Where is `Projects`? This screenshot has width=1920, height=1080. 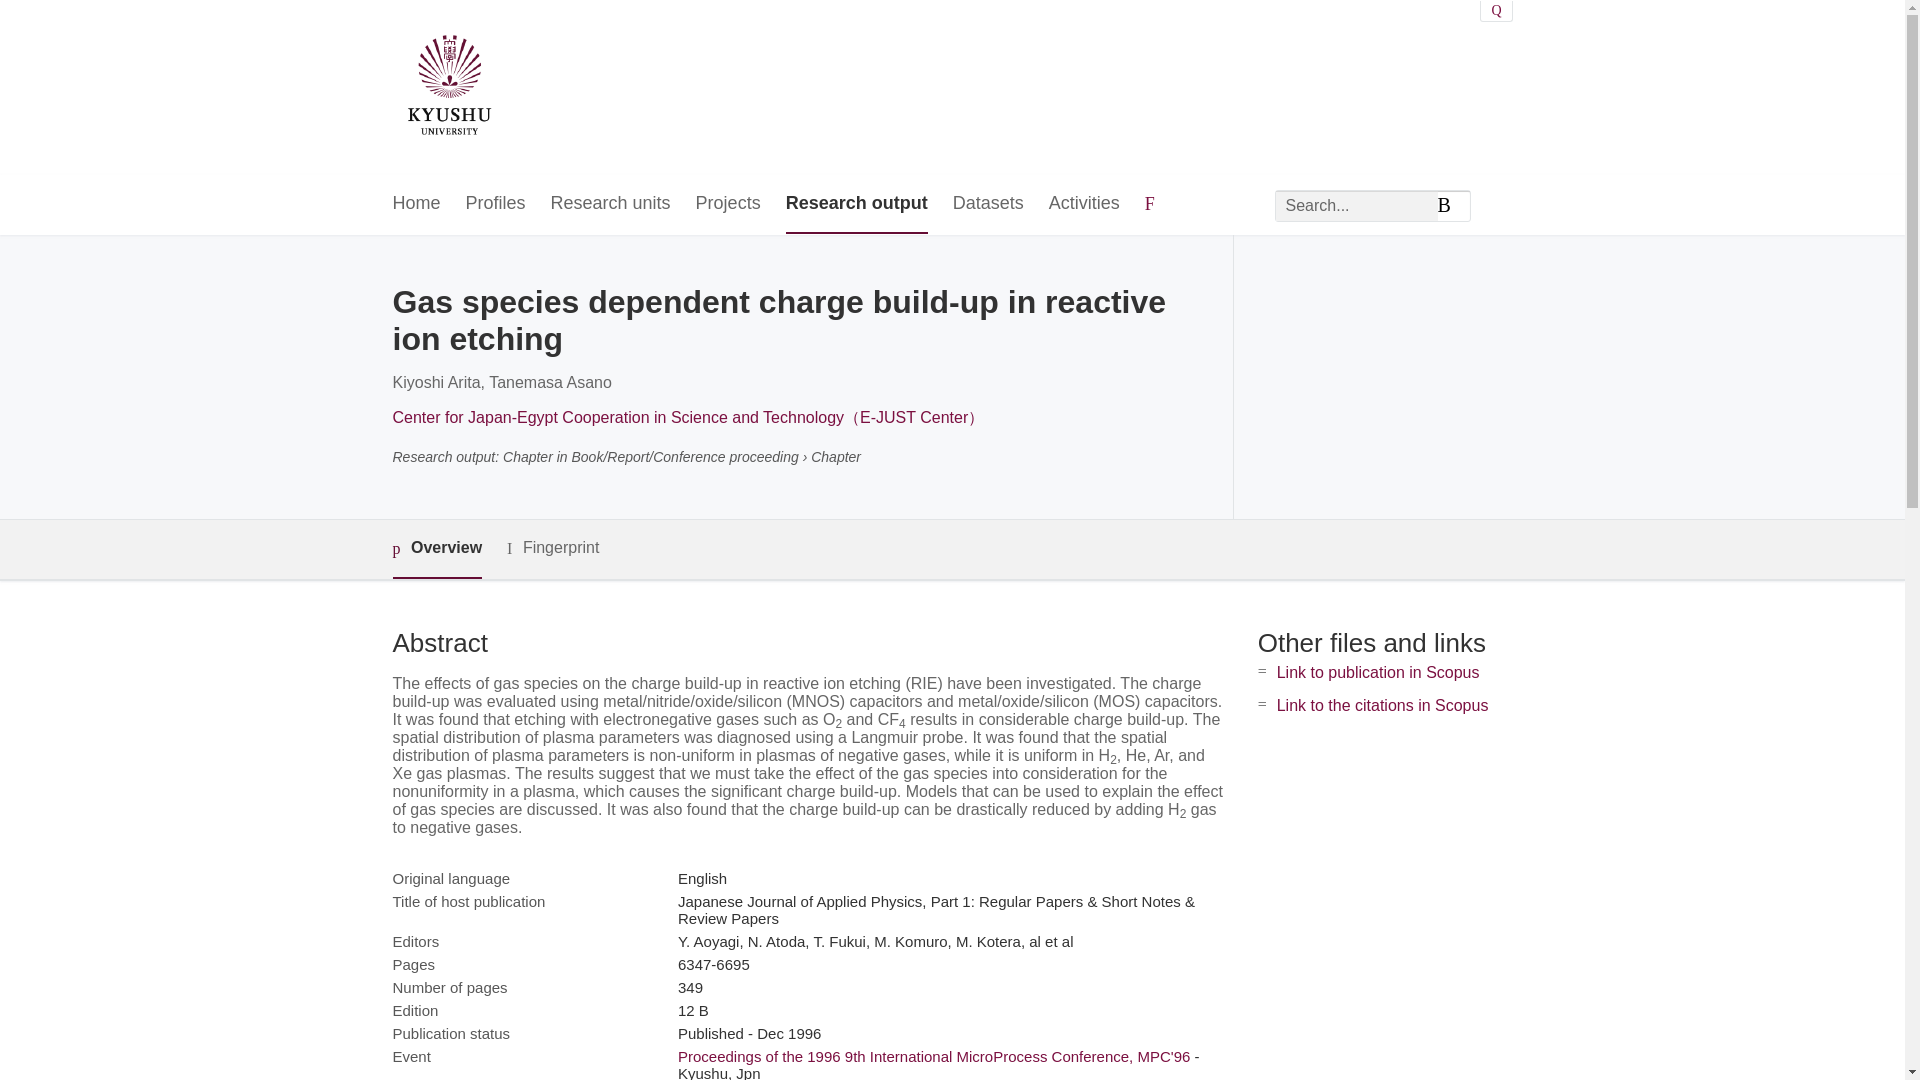
Projects is located at coordinates (728, 204).